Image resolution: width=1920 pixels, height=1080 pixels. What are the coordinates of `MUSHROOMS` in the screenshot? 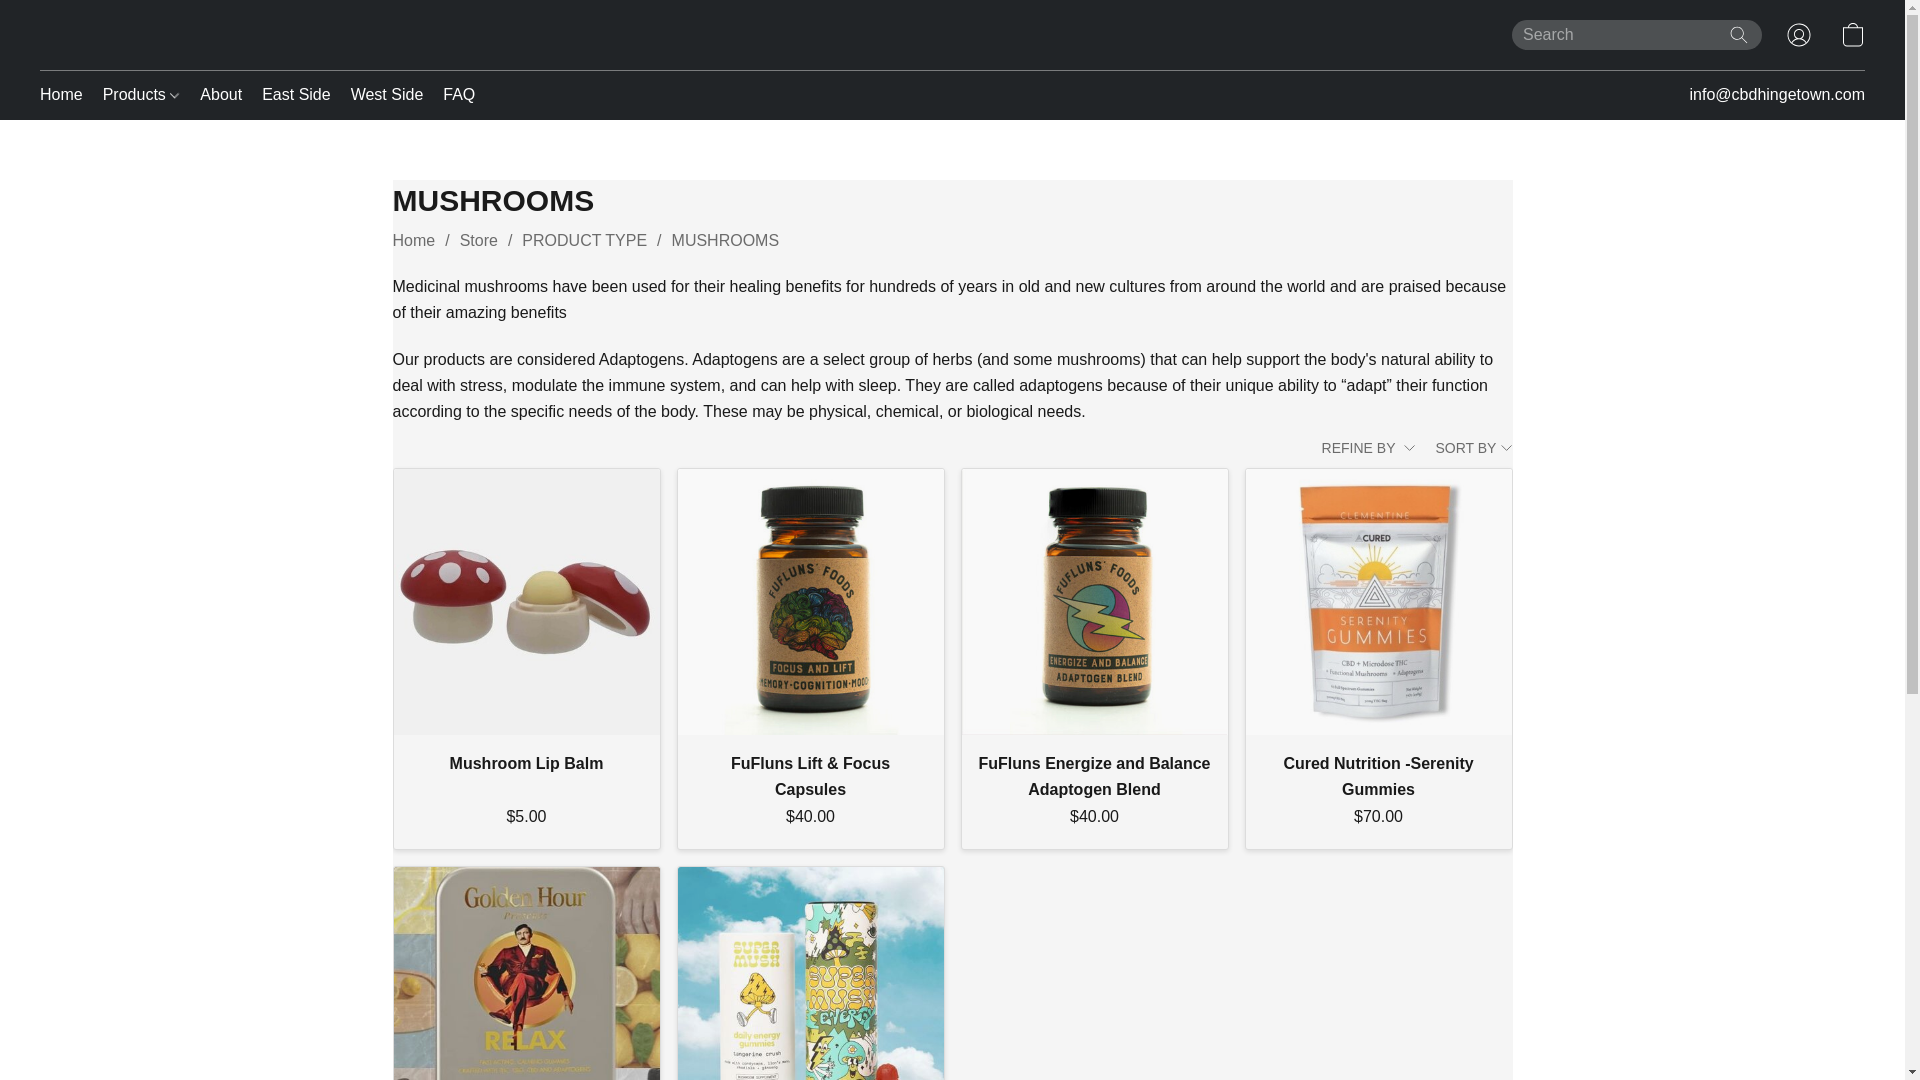 It's located at (726, 240).